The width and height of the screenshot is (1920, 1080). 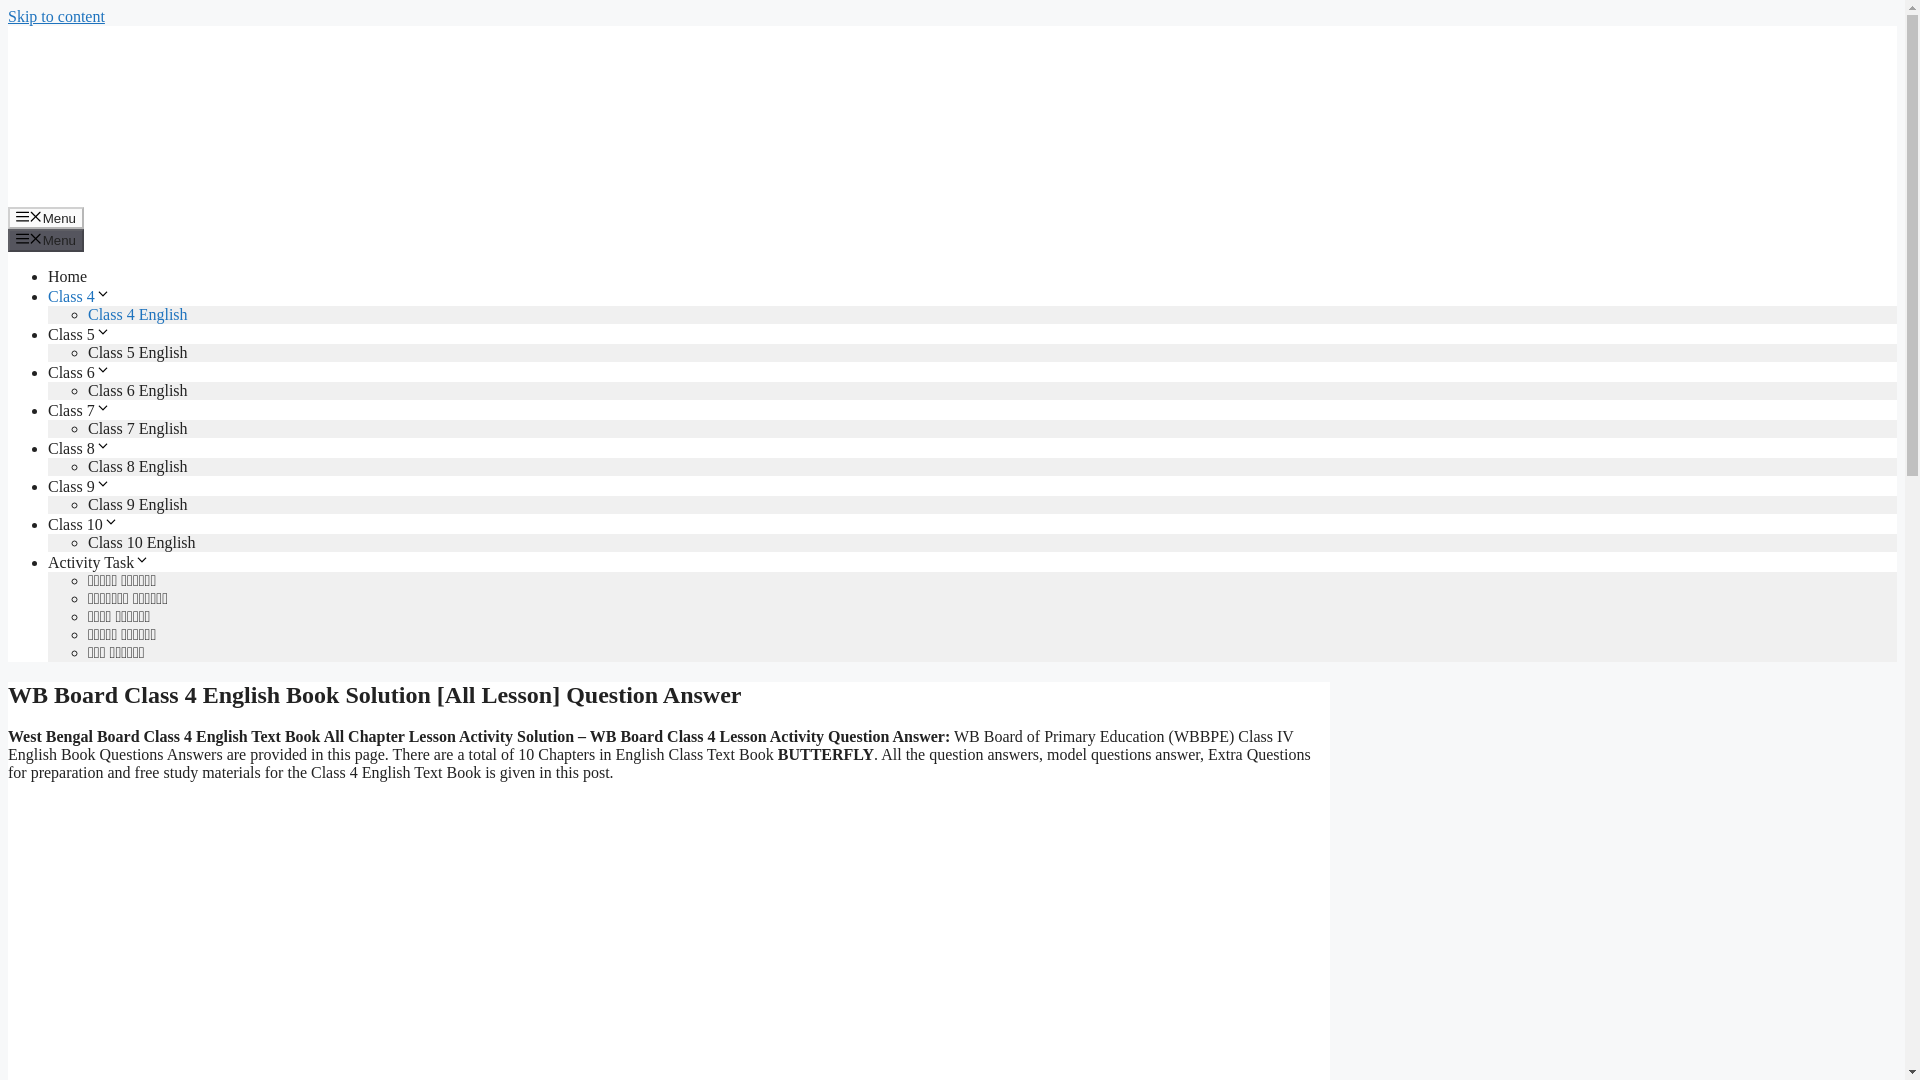 What do you see at coordinates (98, 562) in the screenshot?
I see `Activity Task` at bounding box center [98, 562].